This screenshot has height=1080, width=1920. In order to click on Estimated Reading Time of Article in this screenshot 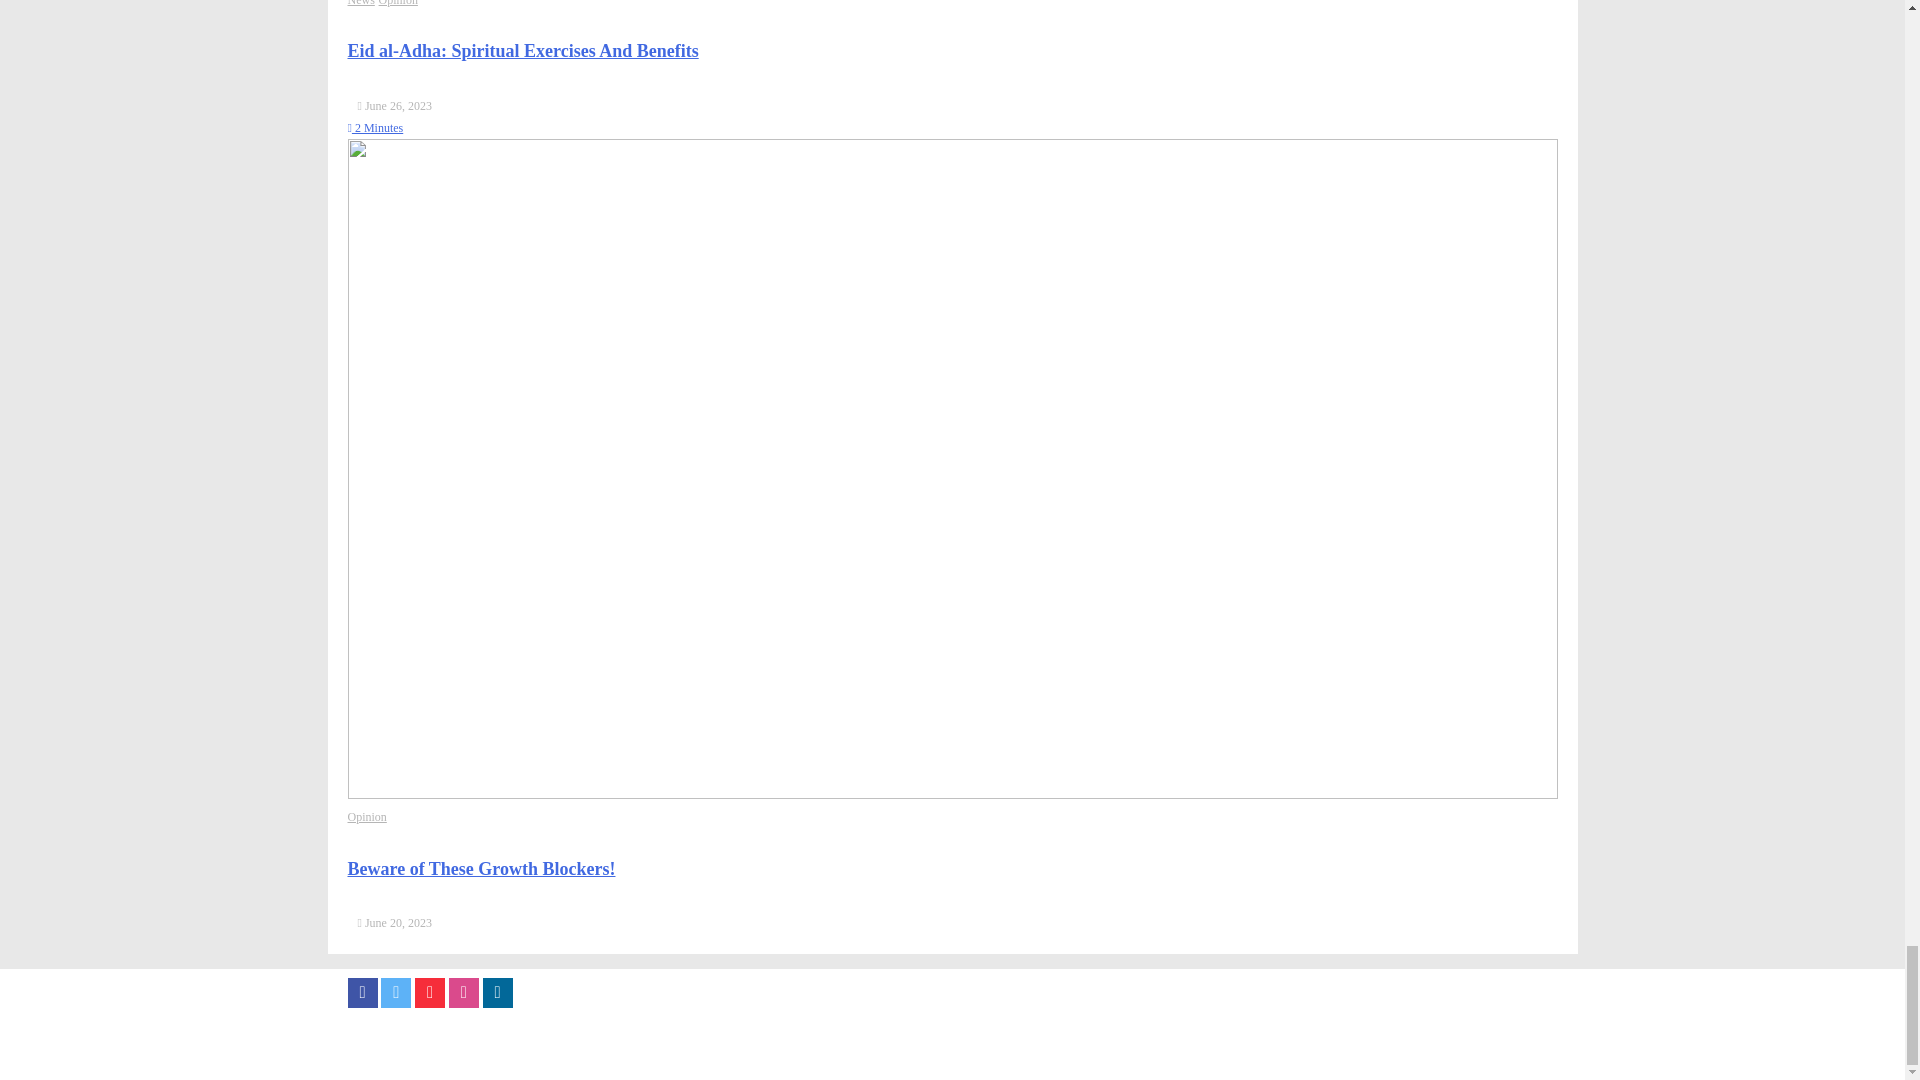, I will do `click(375, 128)`.